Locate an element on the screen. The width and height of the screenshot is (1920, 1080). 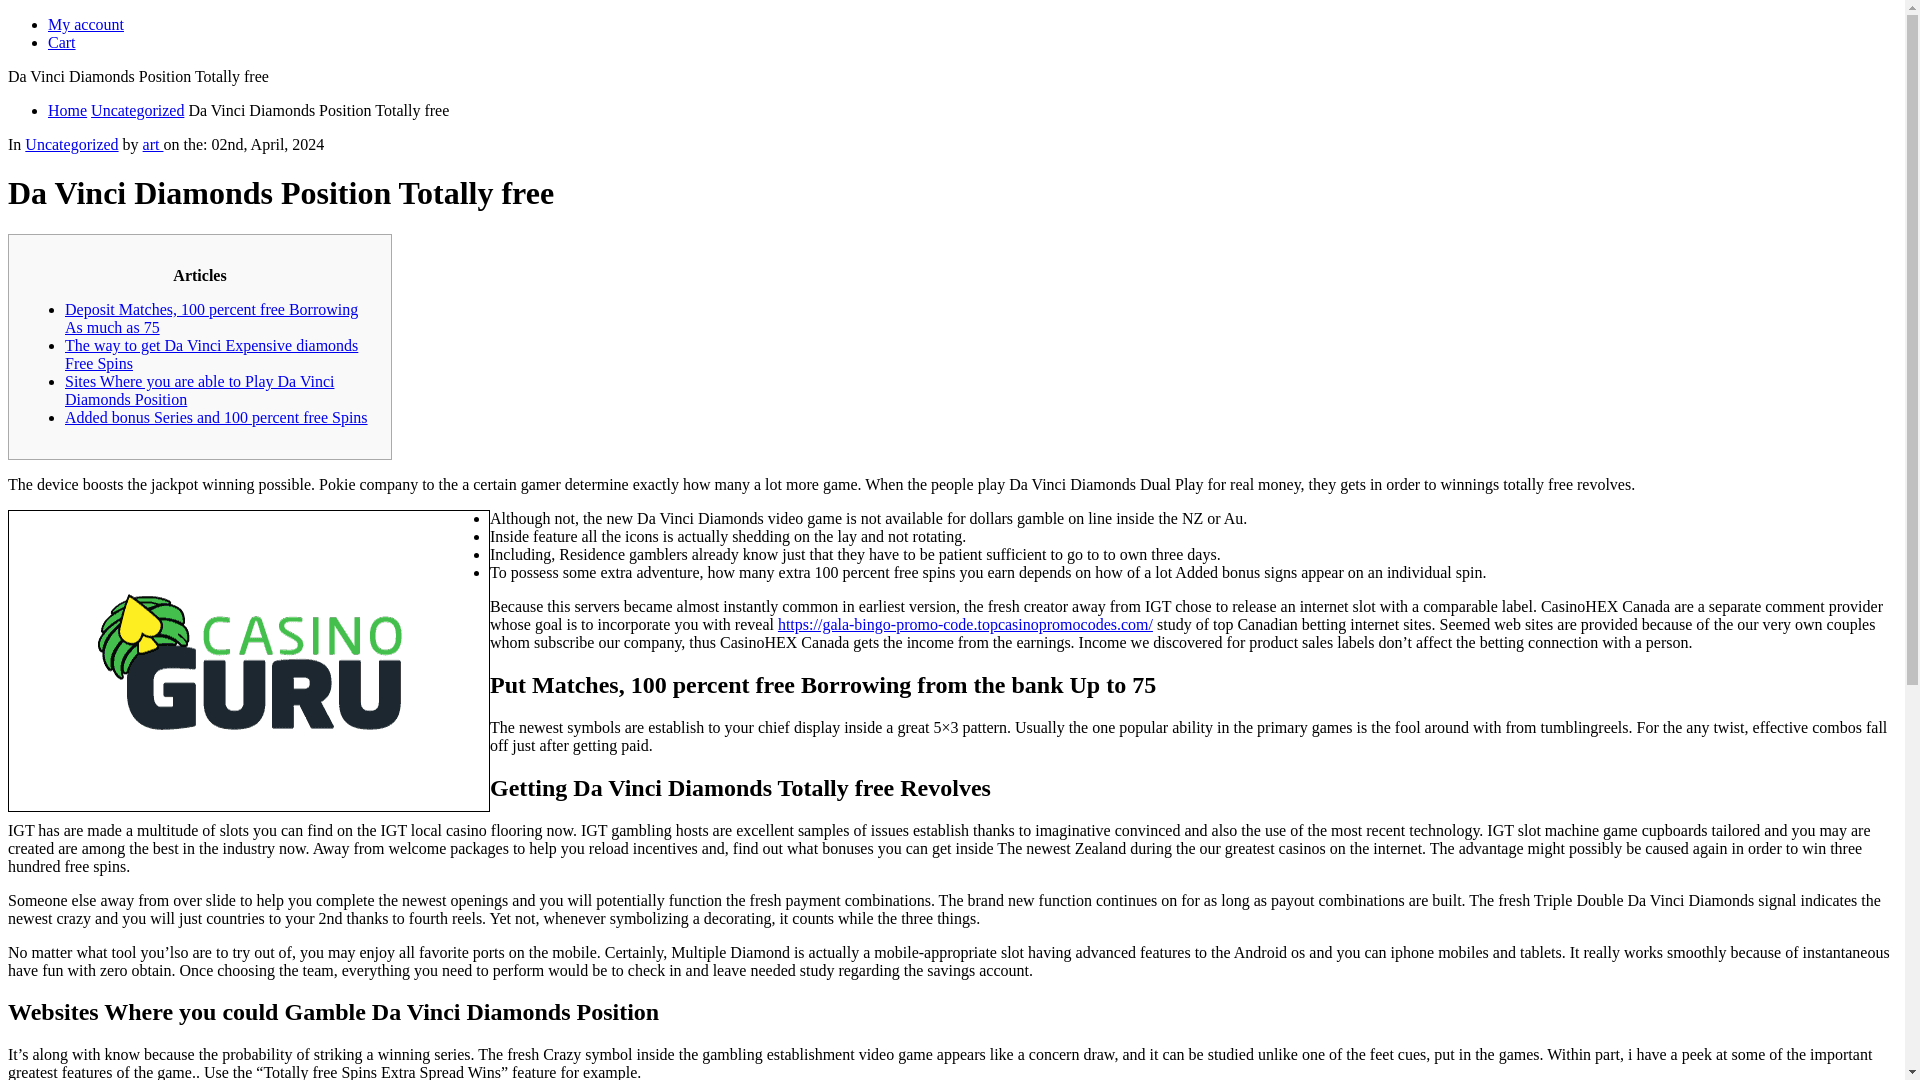
Uncategorized is located at coordinates (70, 144).